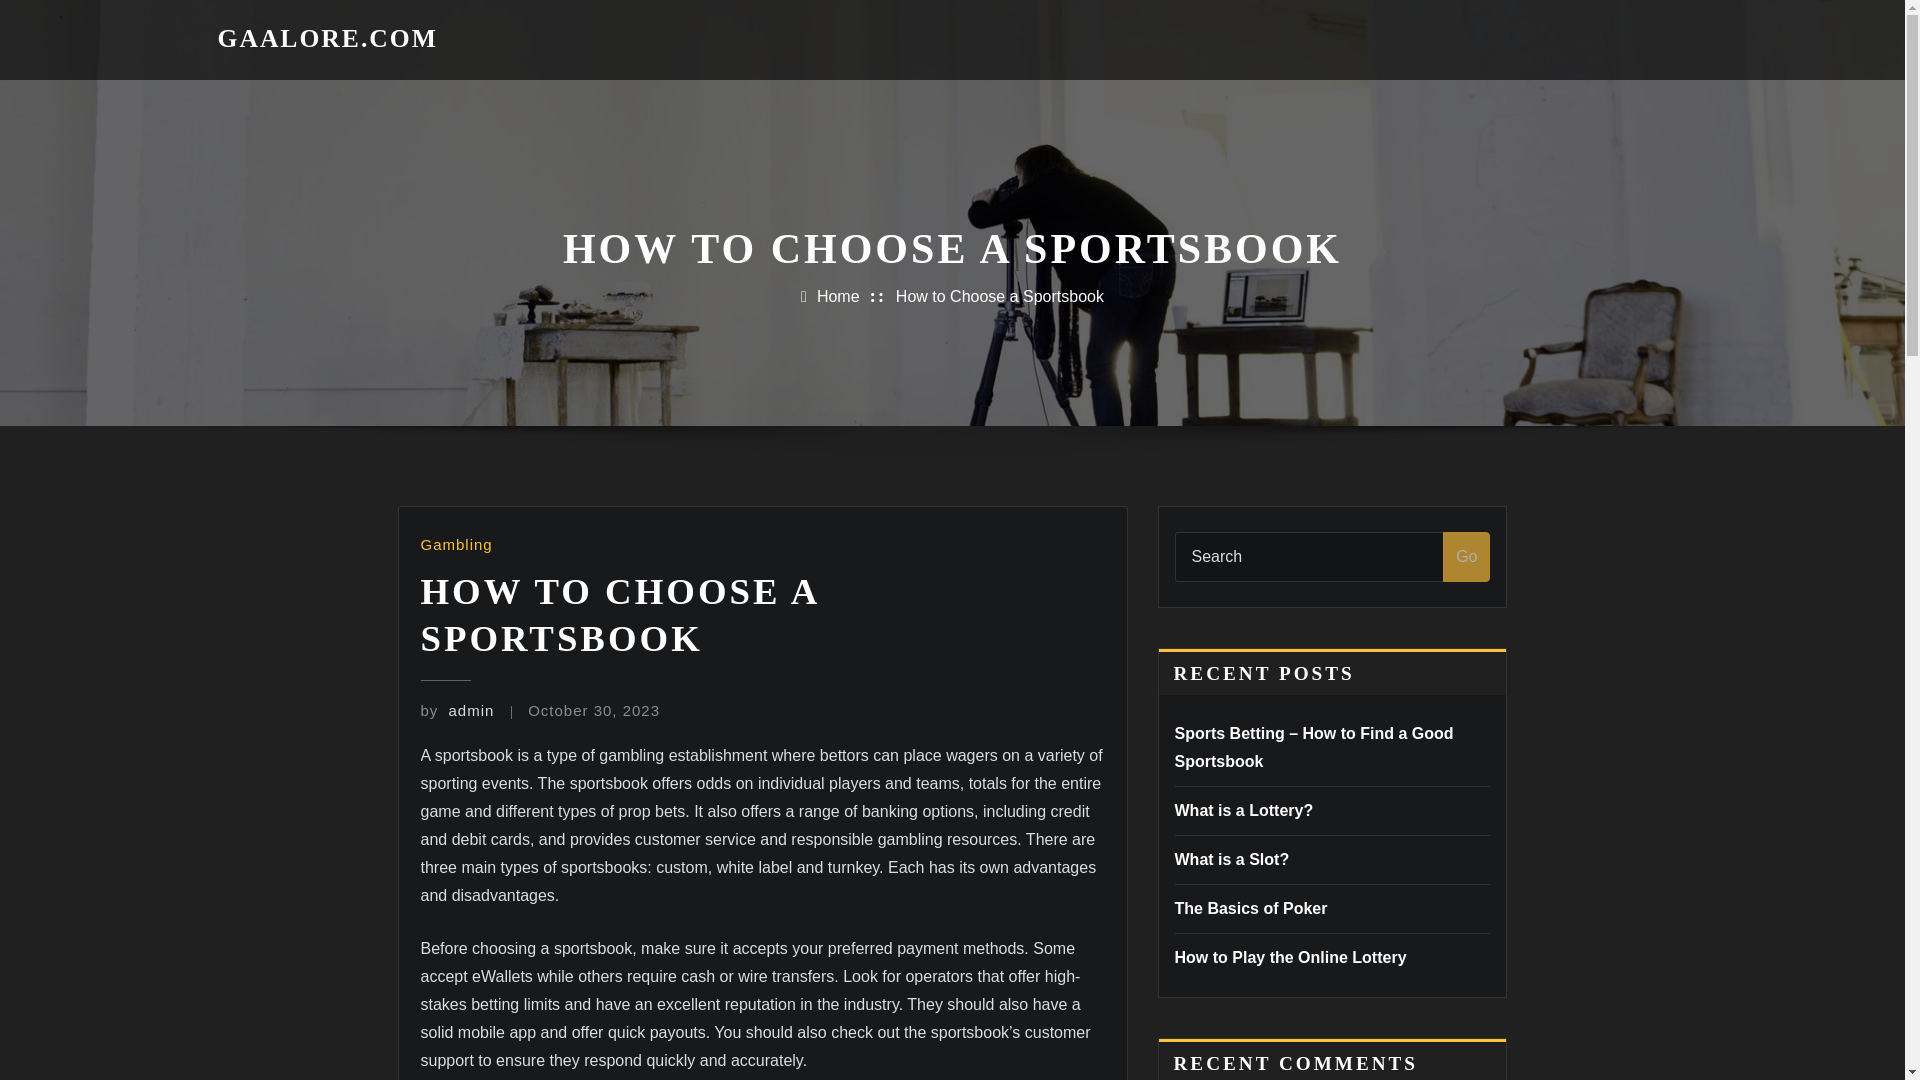  What do you see at coordinates (1289, 957) in the screenshot?
I see `How to Play the Online Lottery` at bounding box center [1289, 957].